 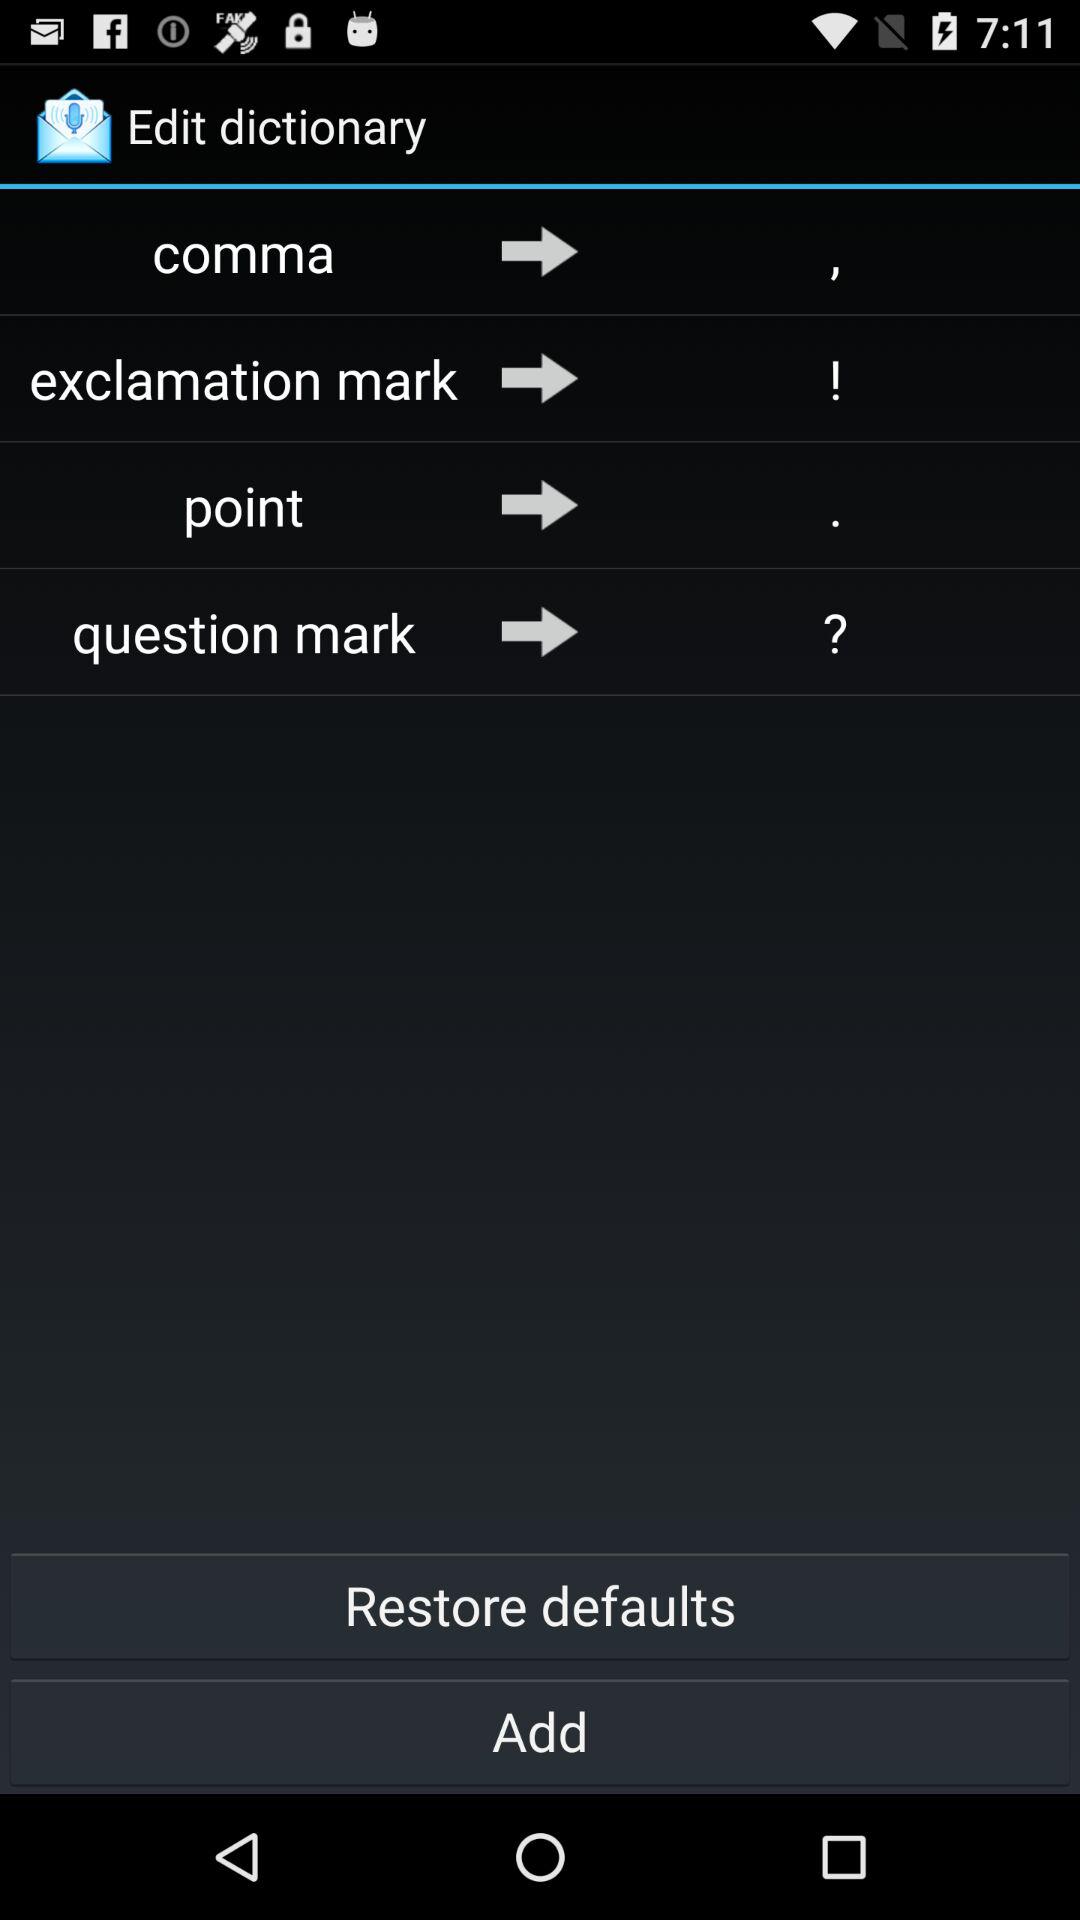 I want to click on select point icon, so click(x=244, y=504).